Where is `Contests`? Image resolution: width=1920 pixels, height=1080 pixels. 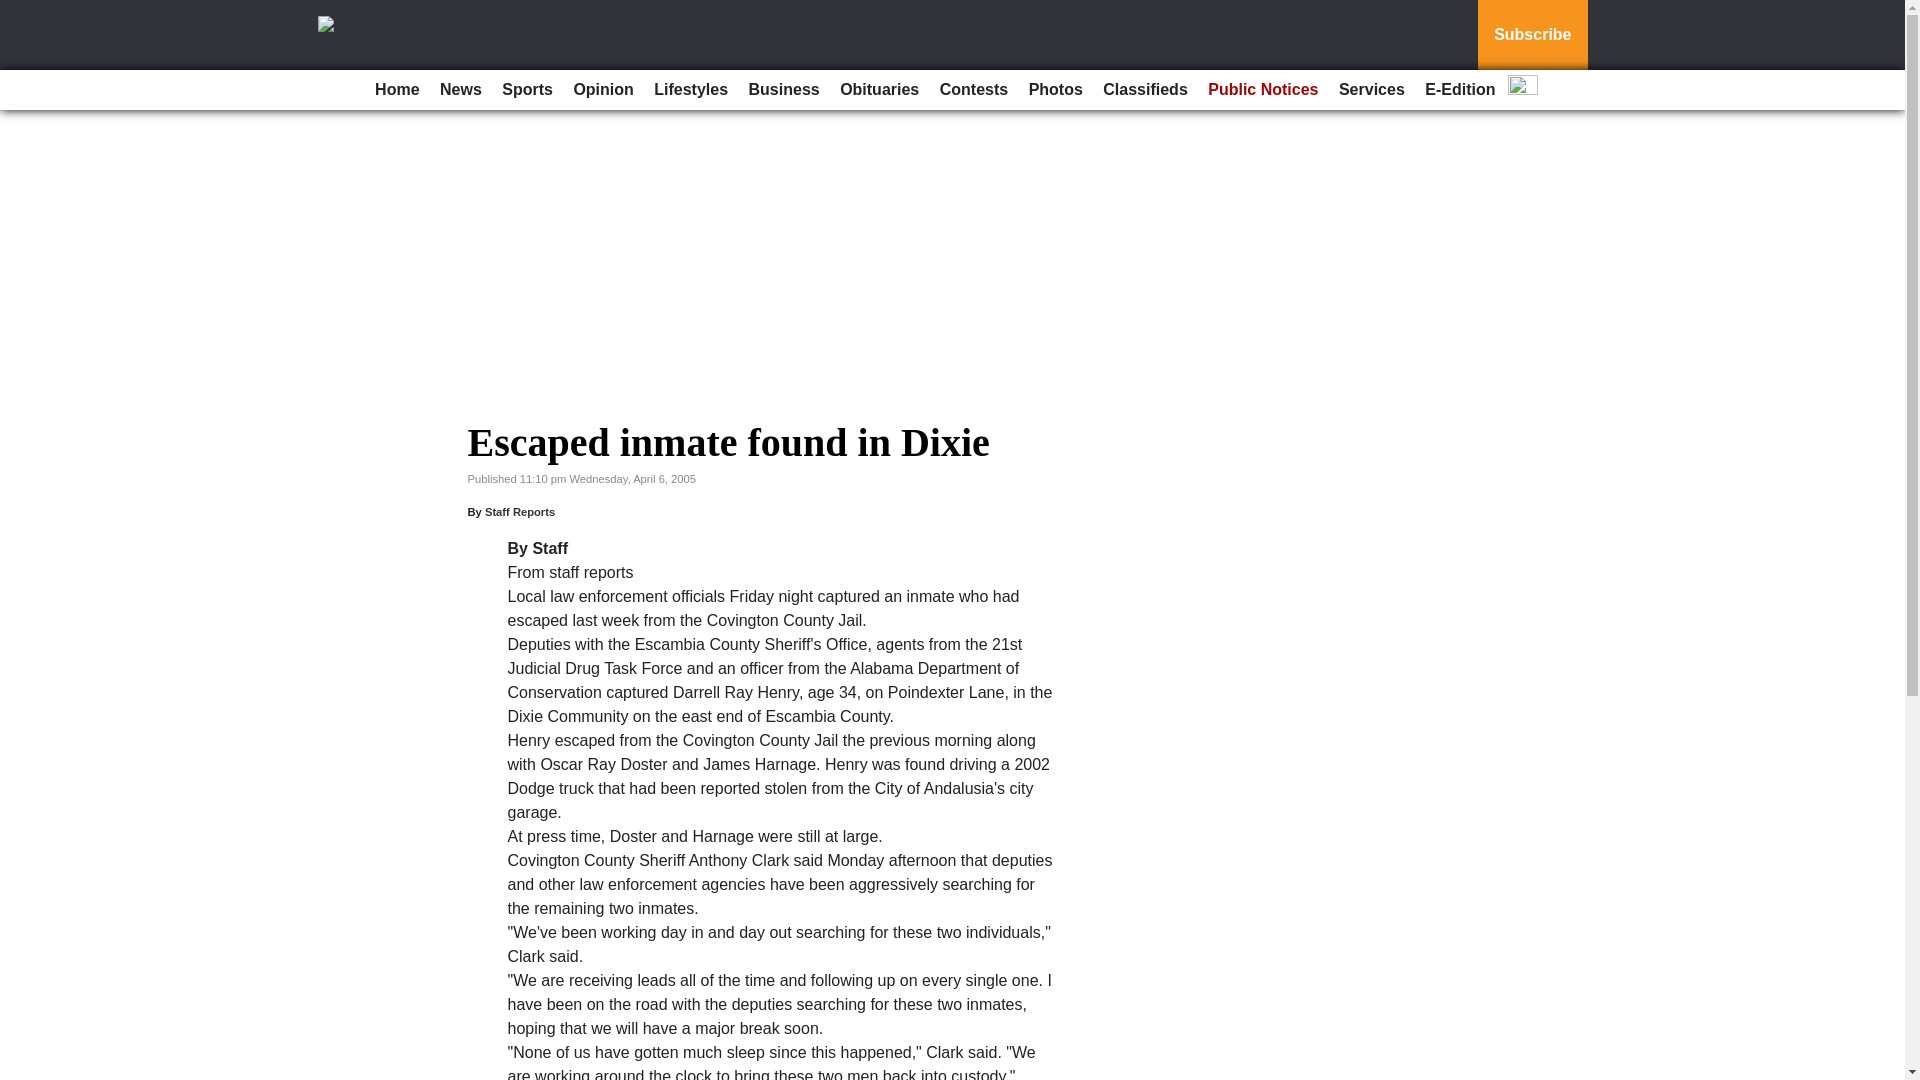
Contests is located at coordinates (973, 90).